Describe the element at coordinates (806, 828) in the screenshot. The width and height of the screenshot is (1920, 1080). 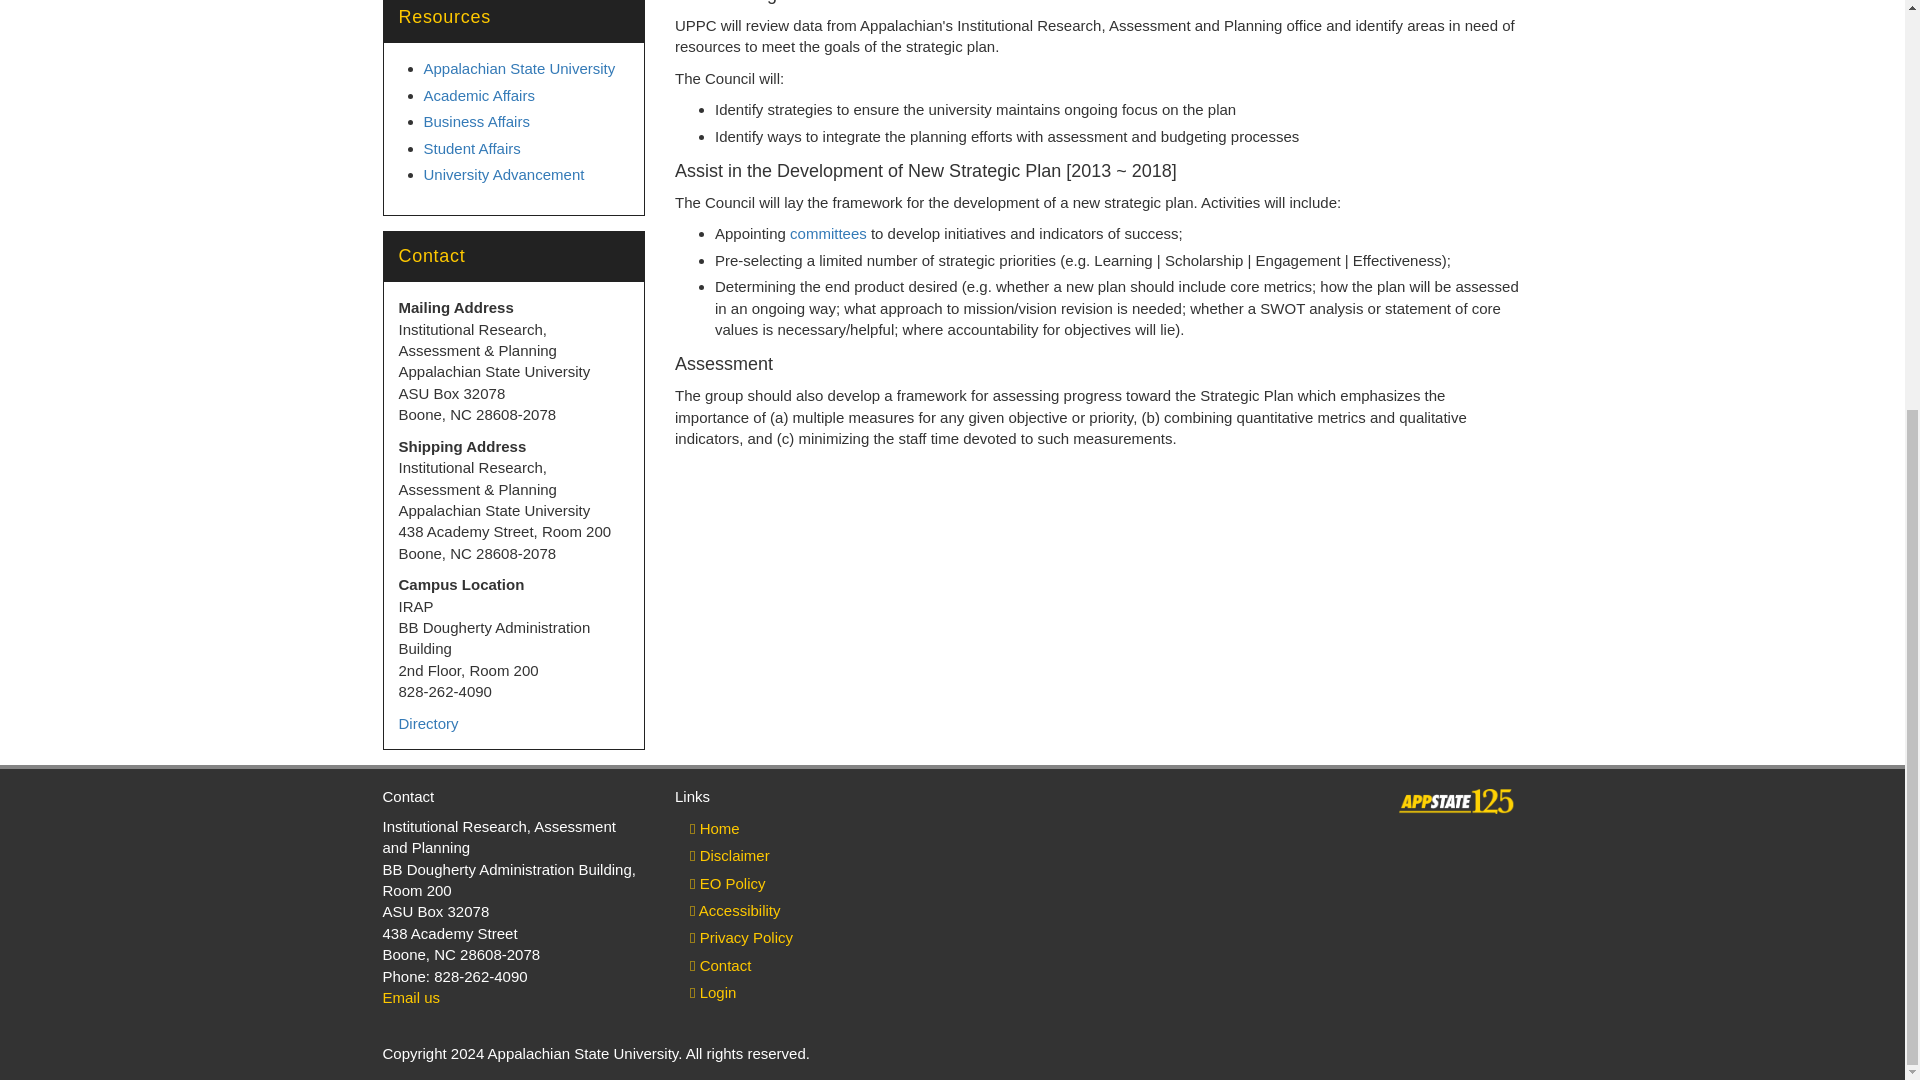
I see `Home` at that location.